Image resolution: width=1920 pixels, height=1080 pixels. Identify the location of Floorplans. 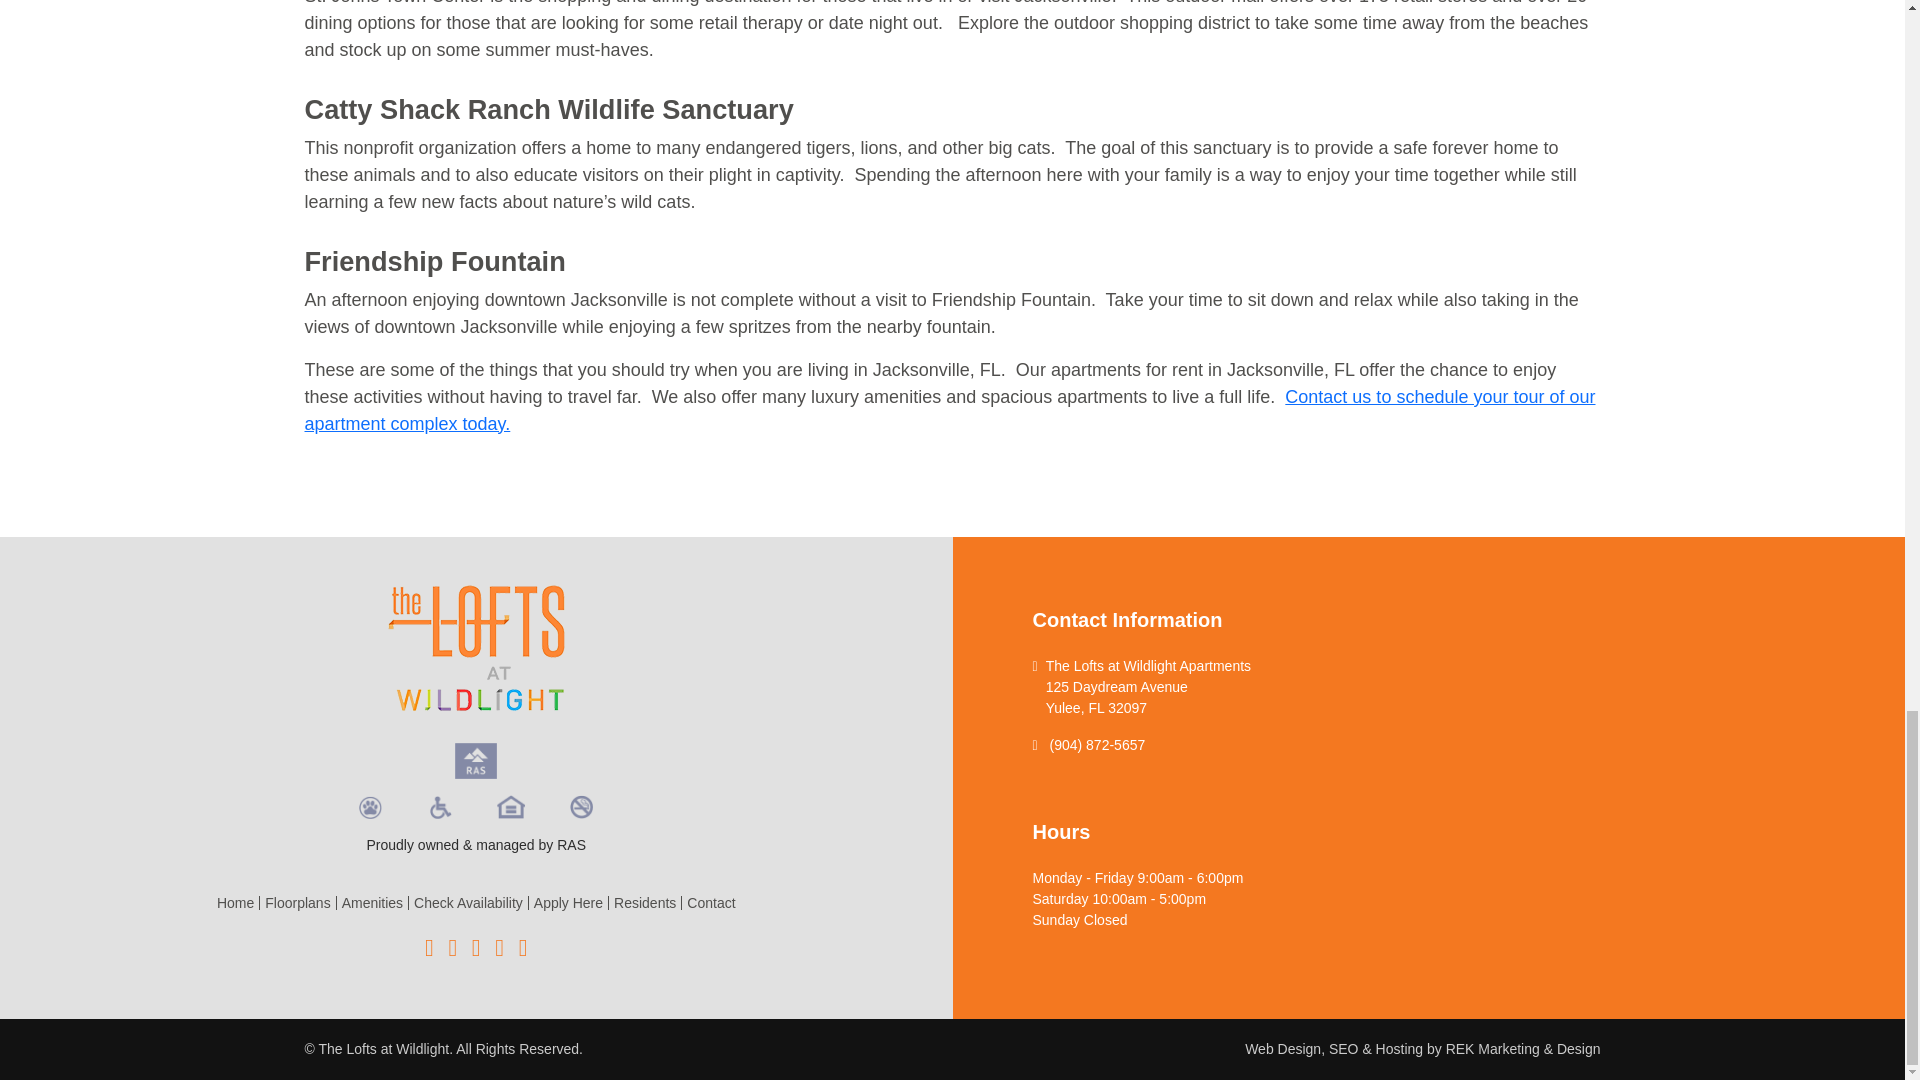
(296, 903).